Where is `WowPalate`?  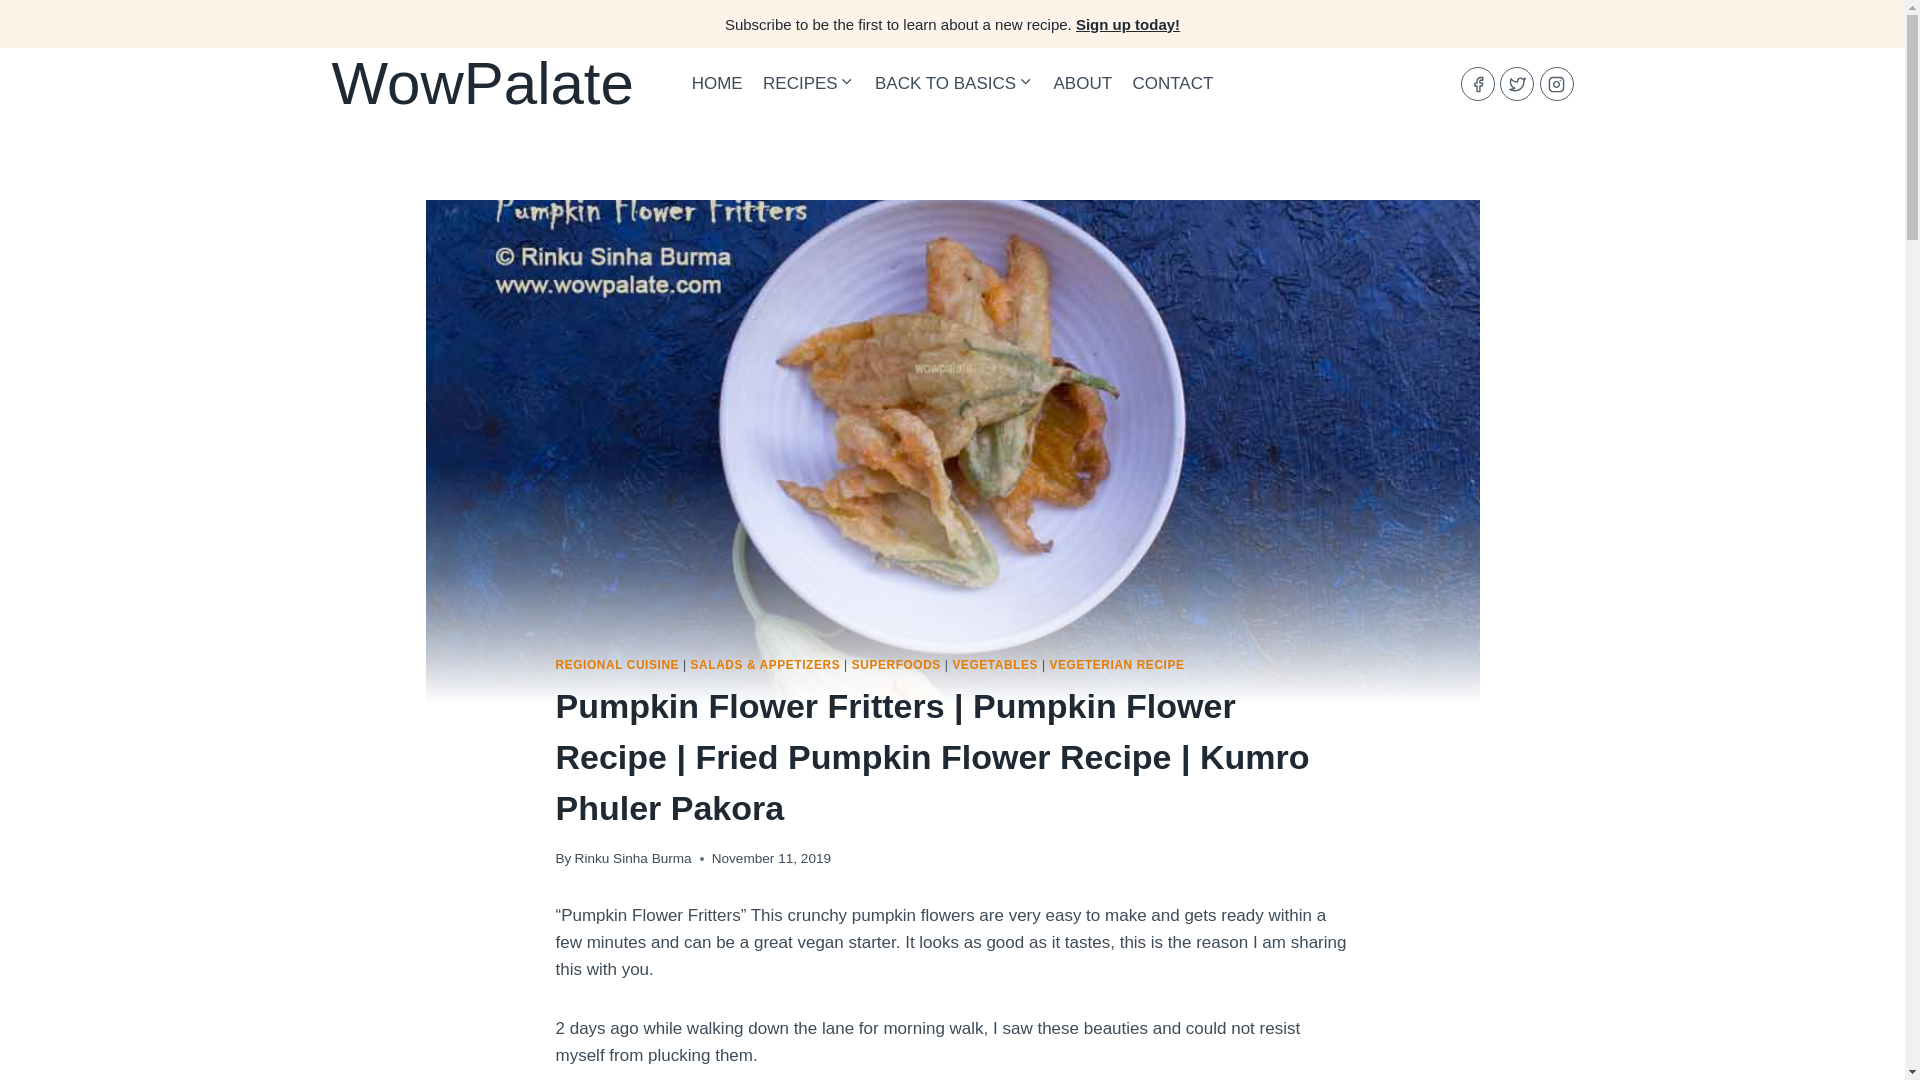
WowPalate is located at coordinates (482, 83).